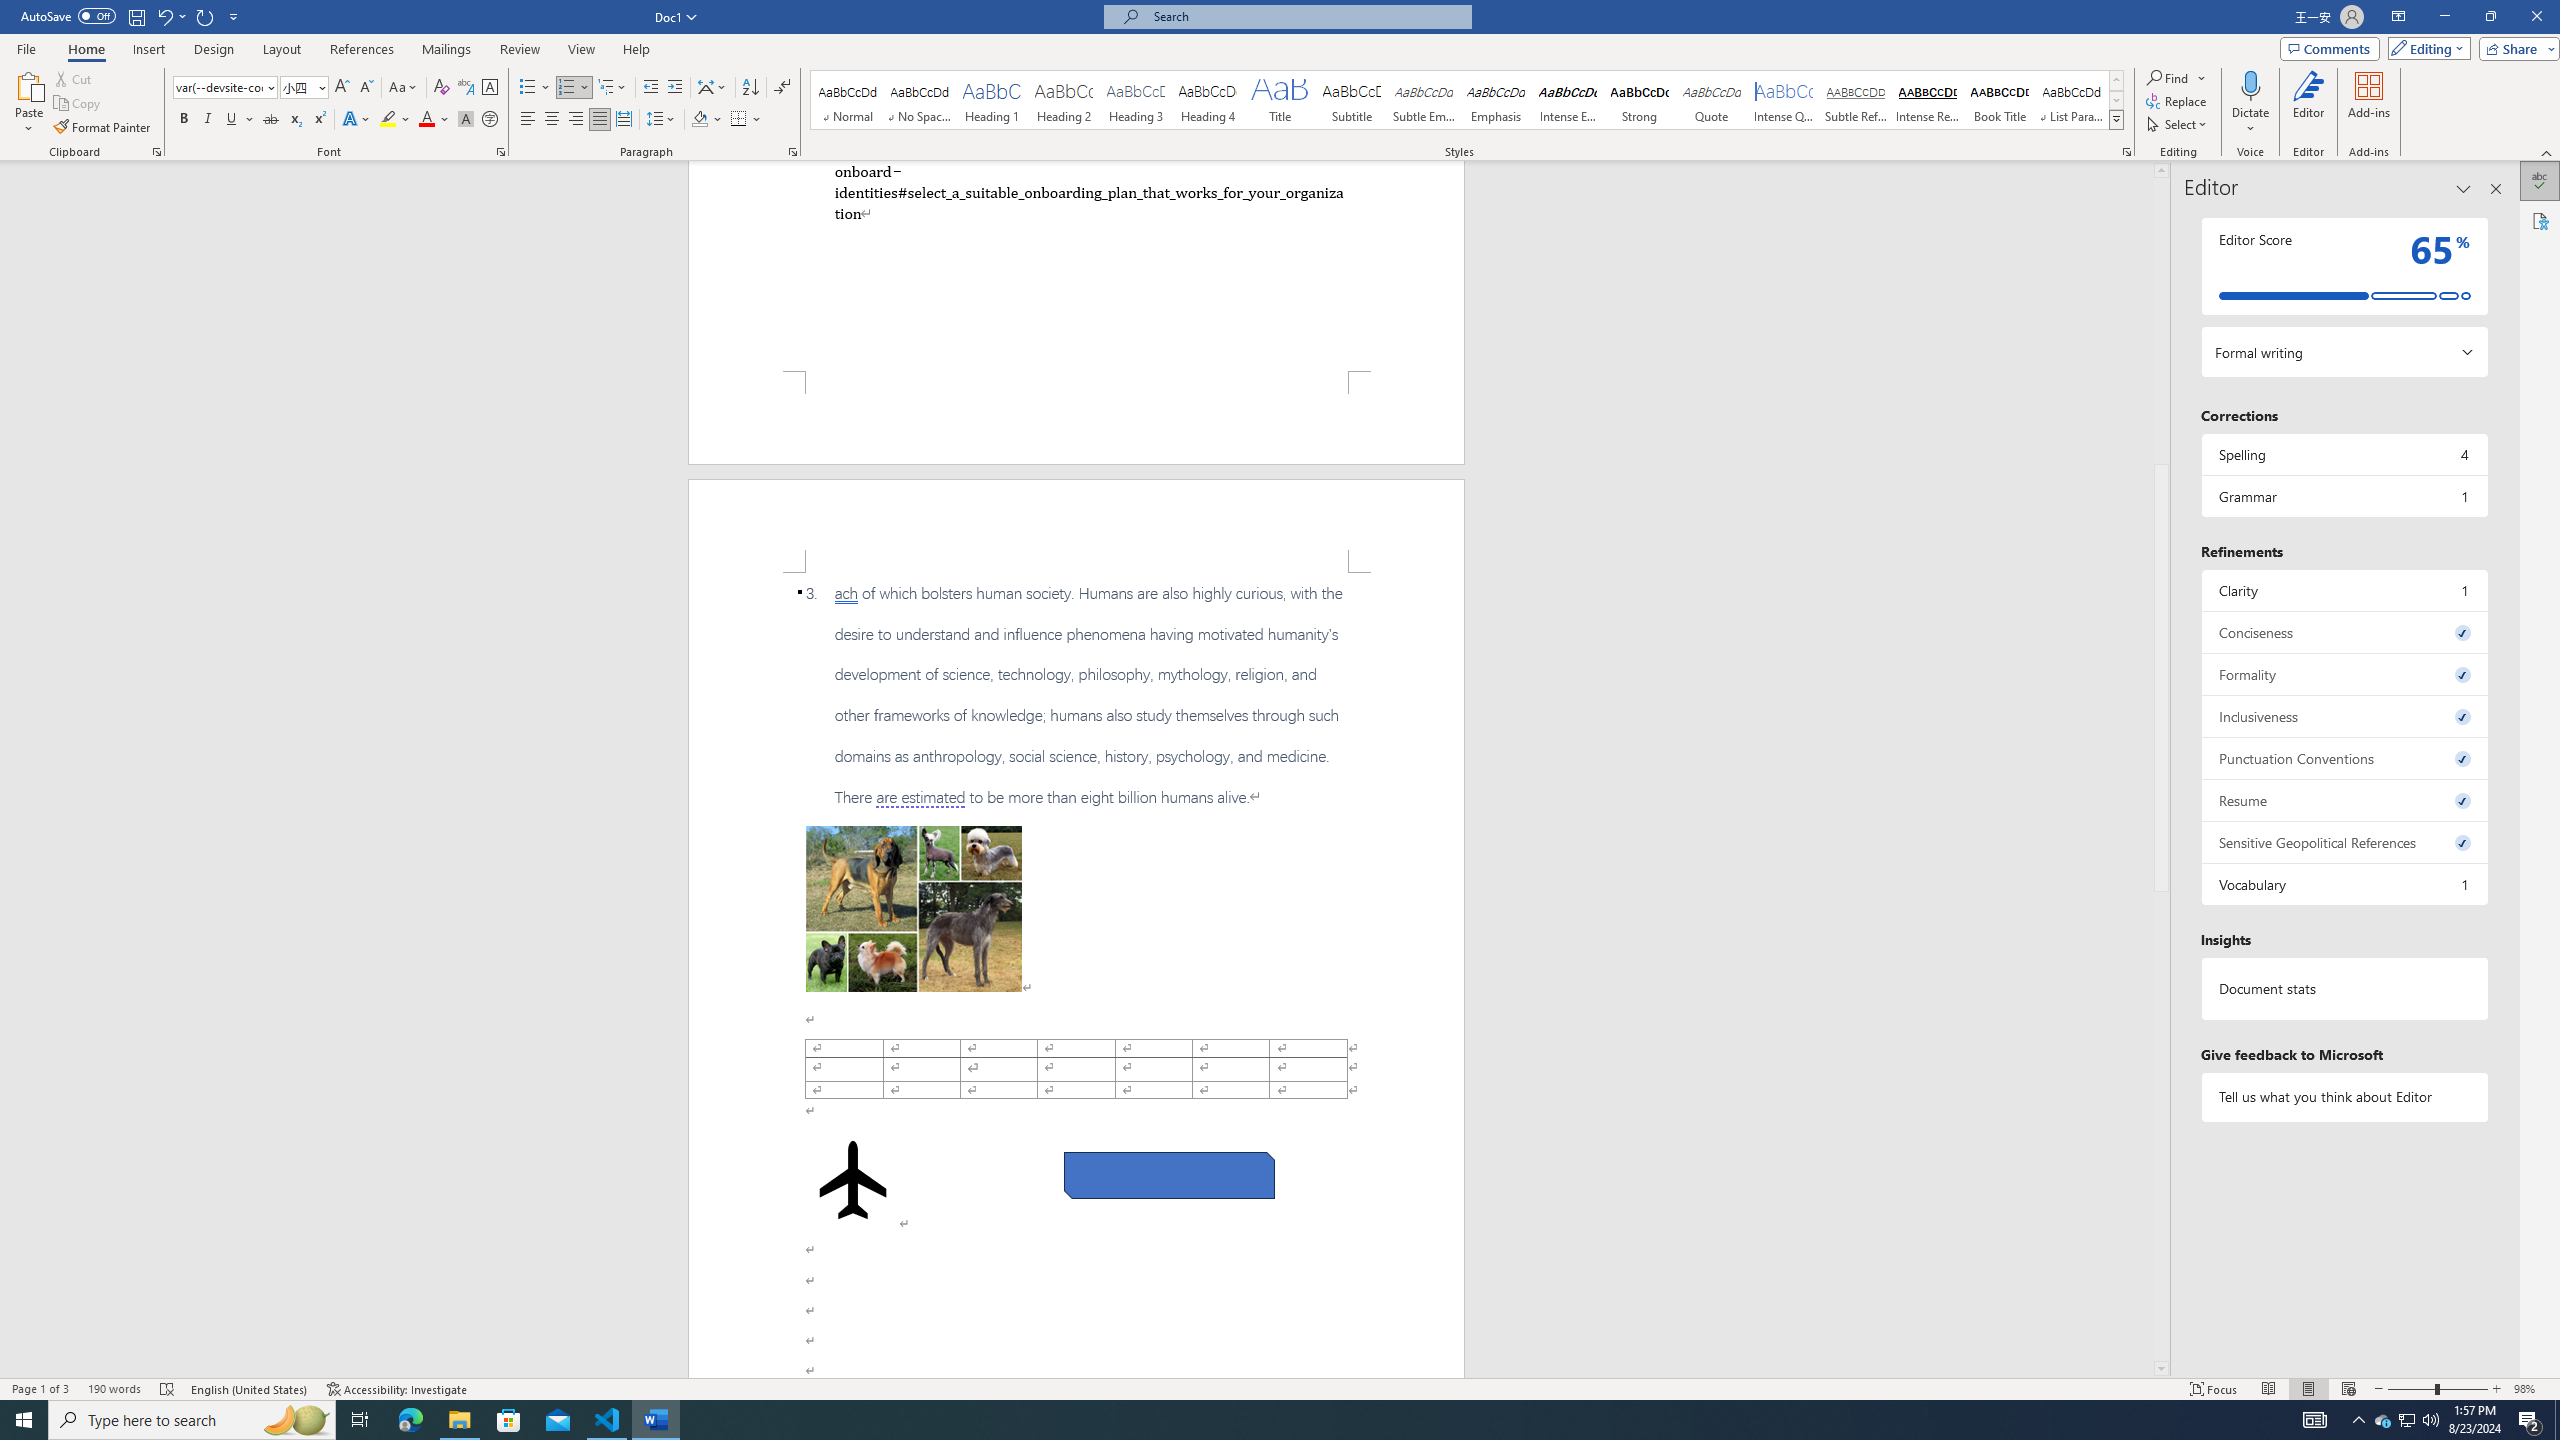  Describe the element at coordinates (426, 120) in the screenshot. I see `Font Color Automatic` at that location.